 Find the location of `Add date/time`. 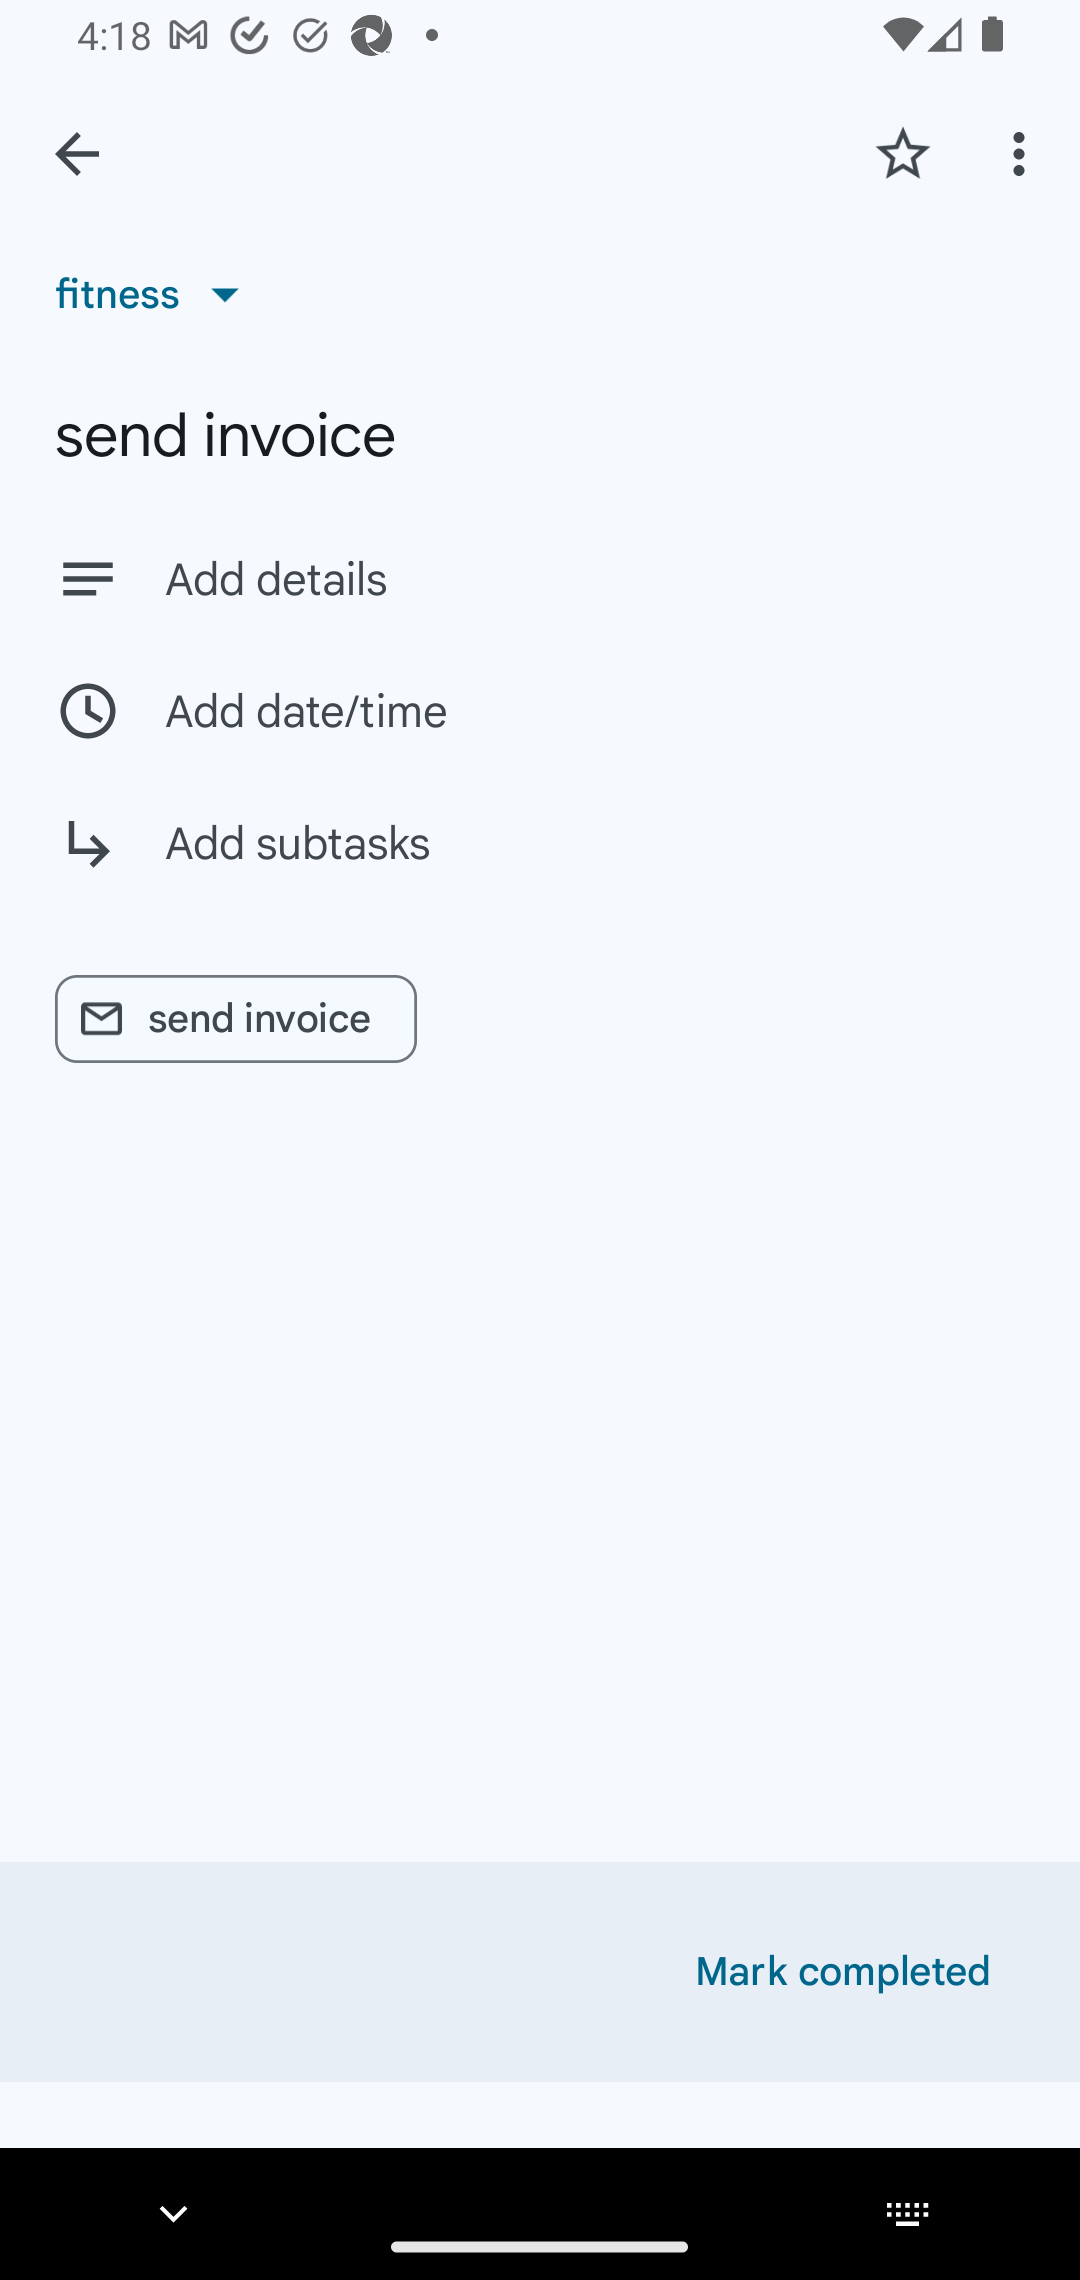

Add date/time is located at coordinates (540, 711).